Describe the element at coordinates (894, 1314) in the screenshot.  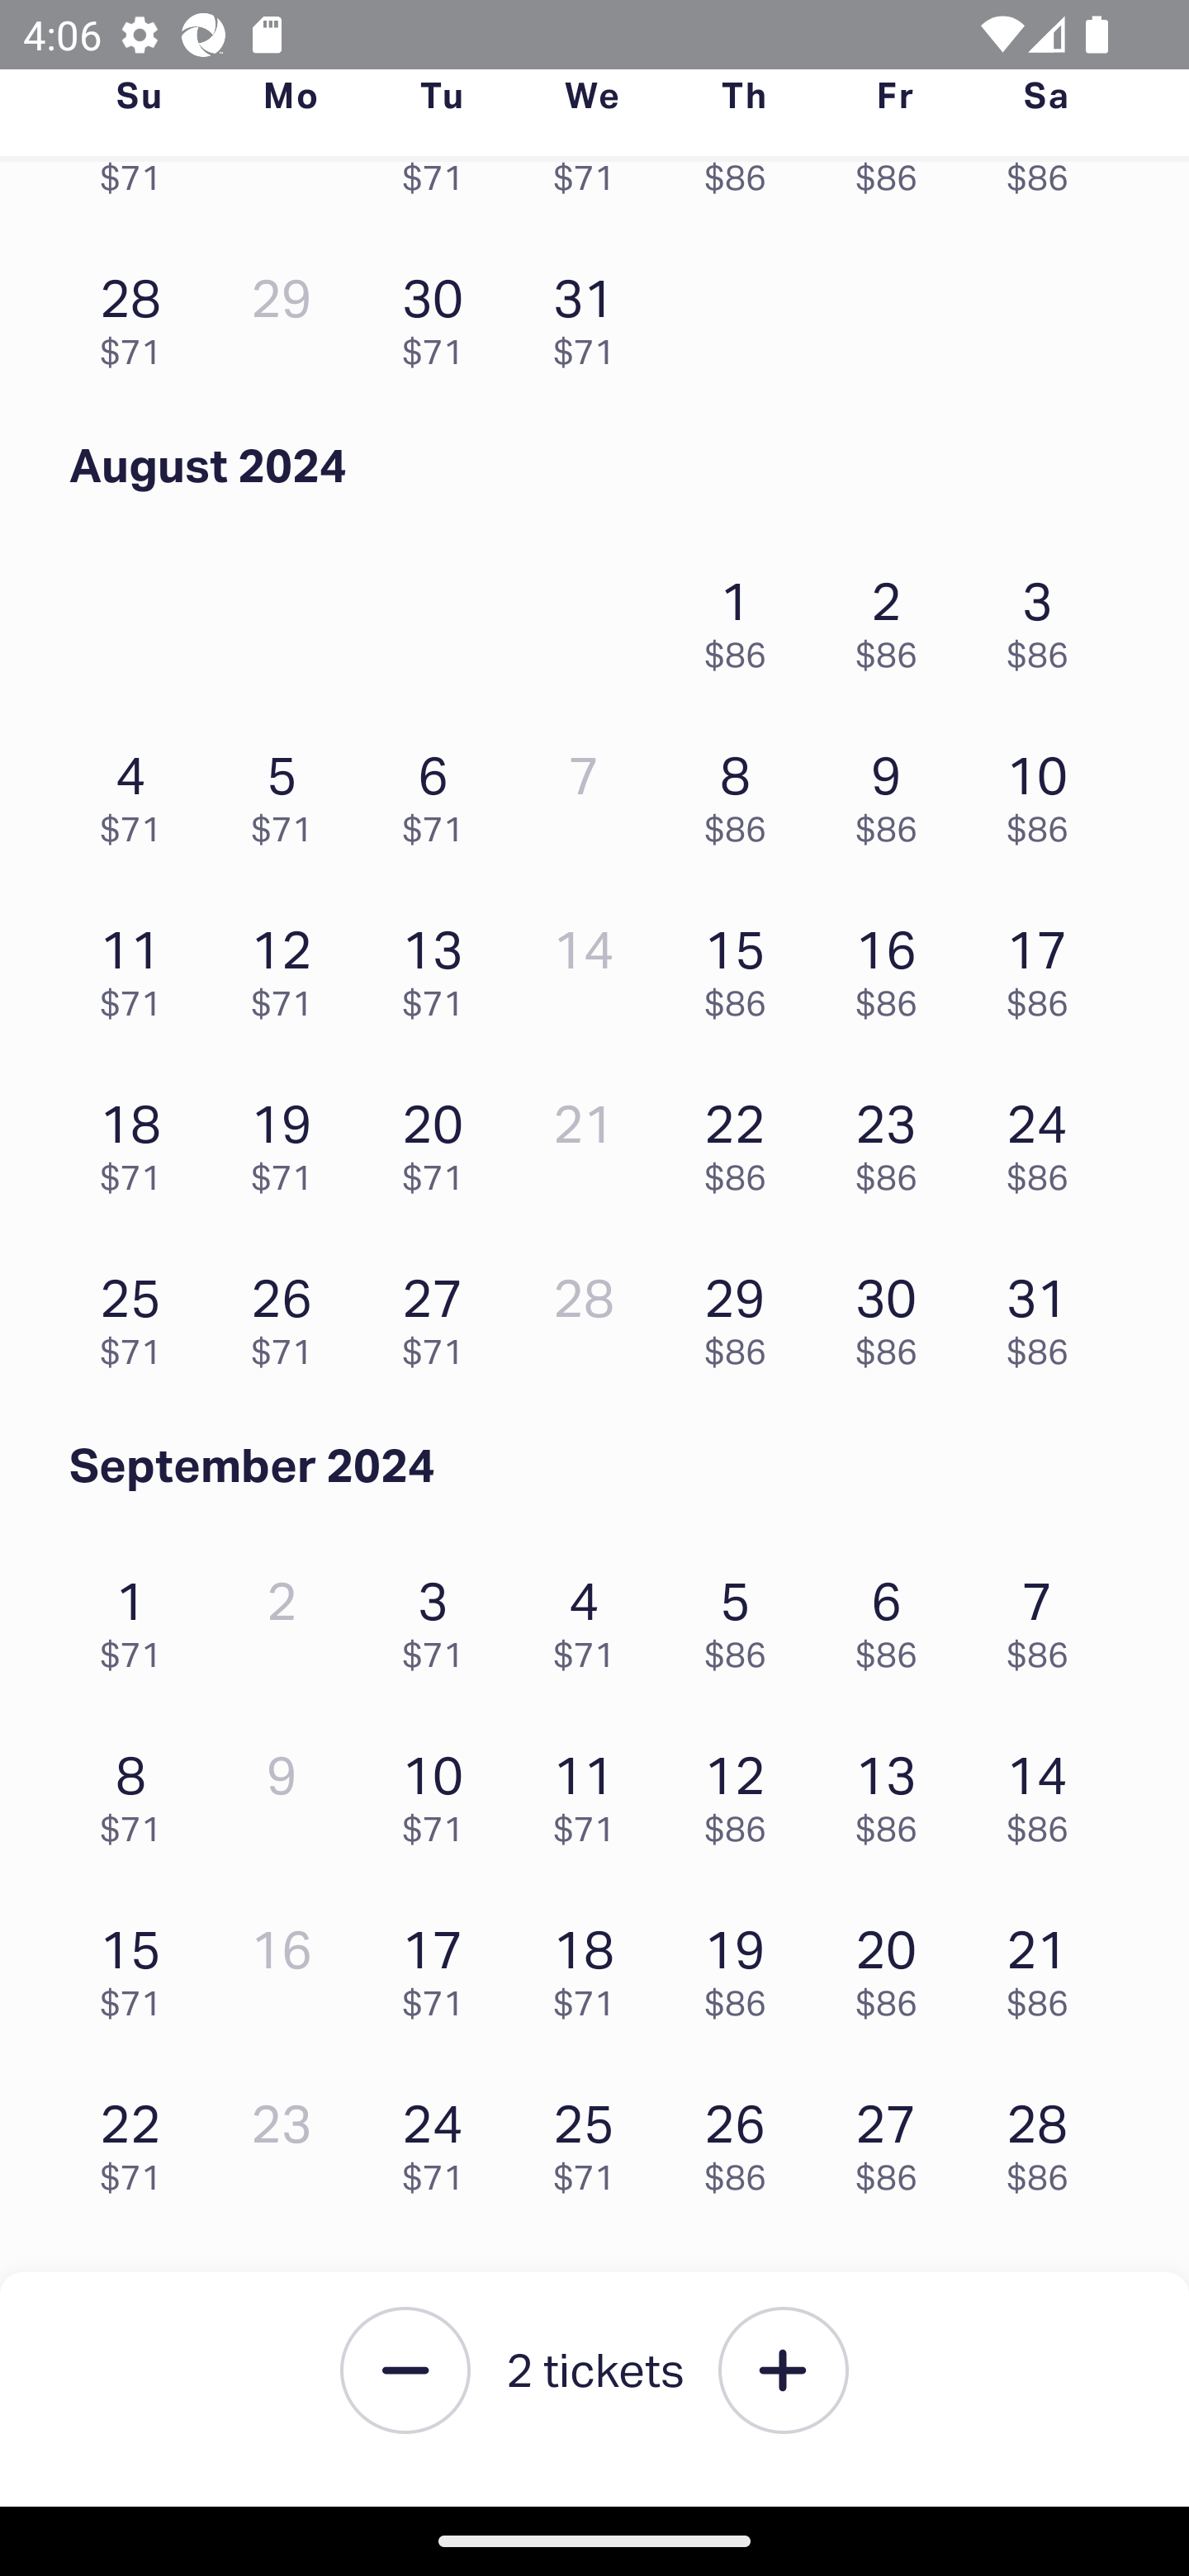
I see `30 $86` at that location.